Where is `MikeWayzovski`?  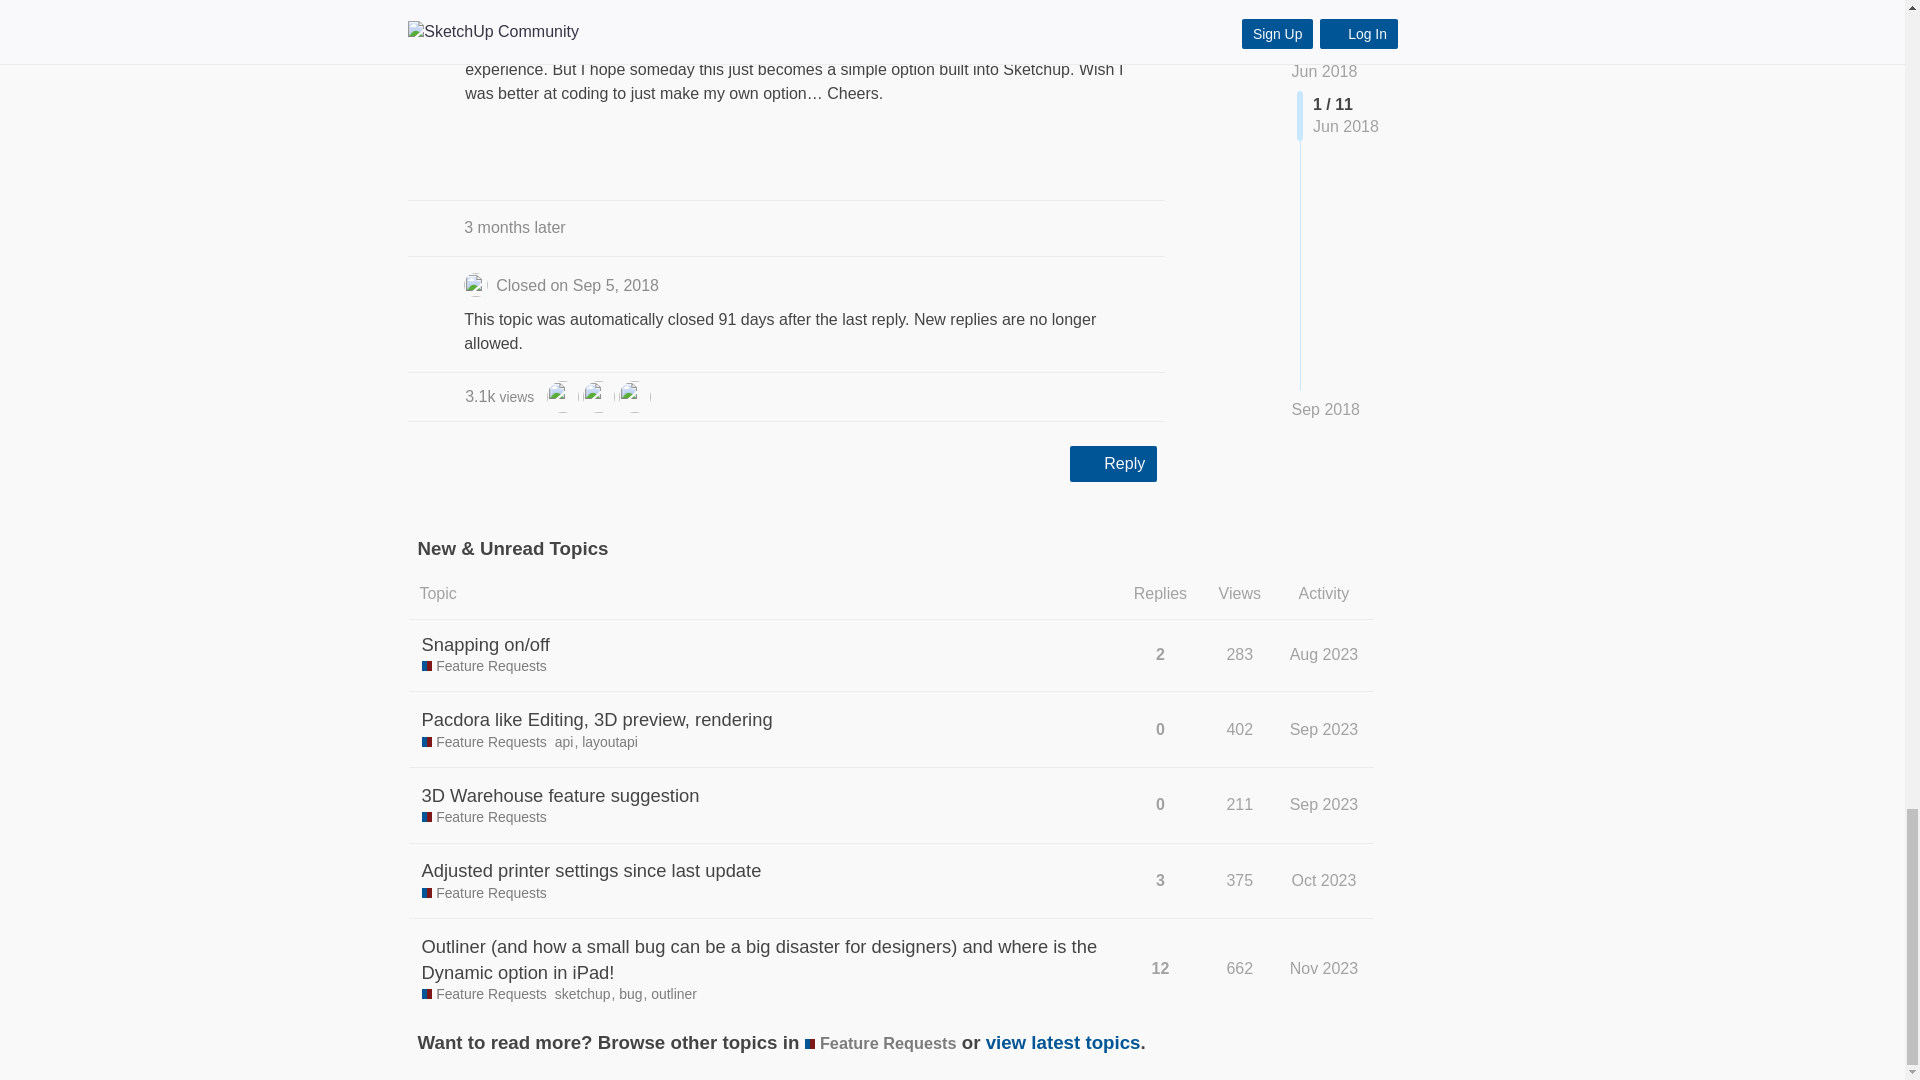
MikeWayzovski is located at coordinates (563, 394).